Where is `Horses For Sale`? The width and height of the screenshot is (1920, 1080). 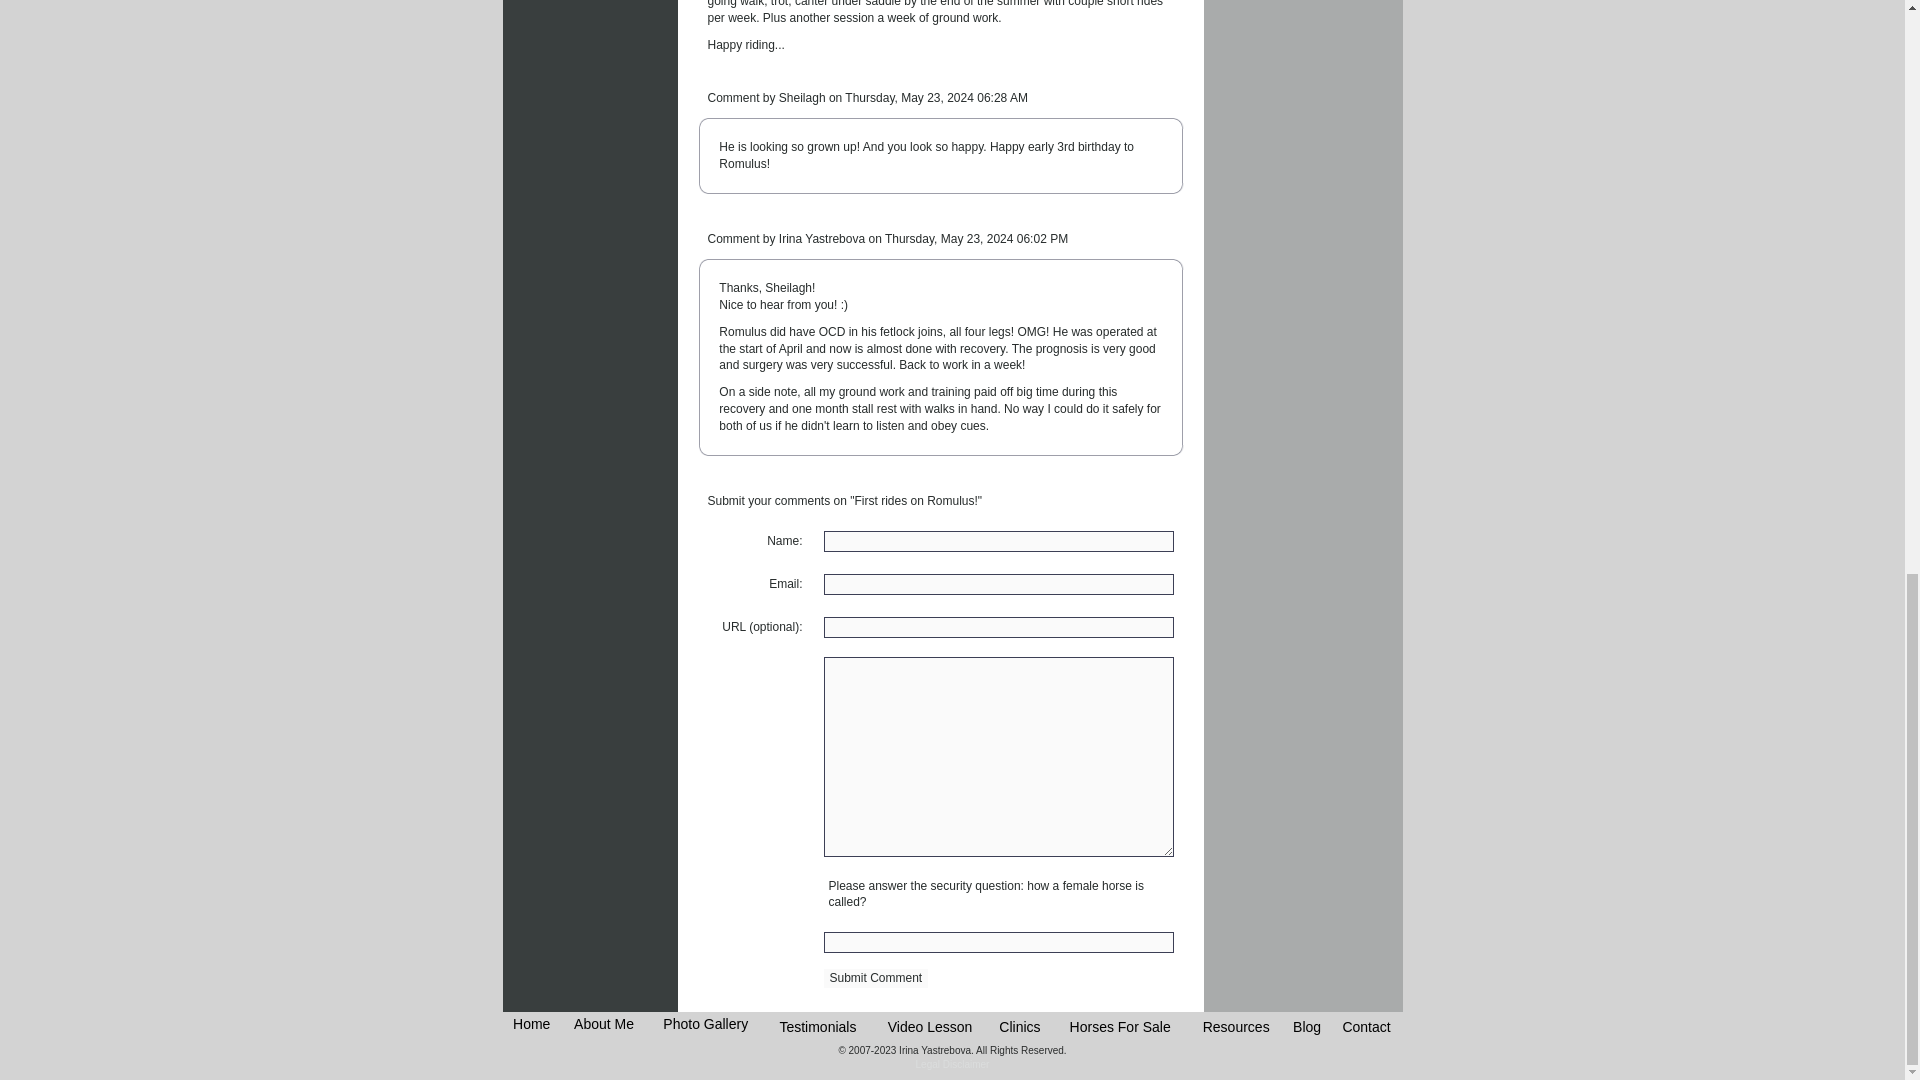 Horses For Sale is located at coordinates (1120, 1026).